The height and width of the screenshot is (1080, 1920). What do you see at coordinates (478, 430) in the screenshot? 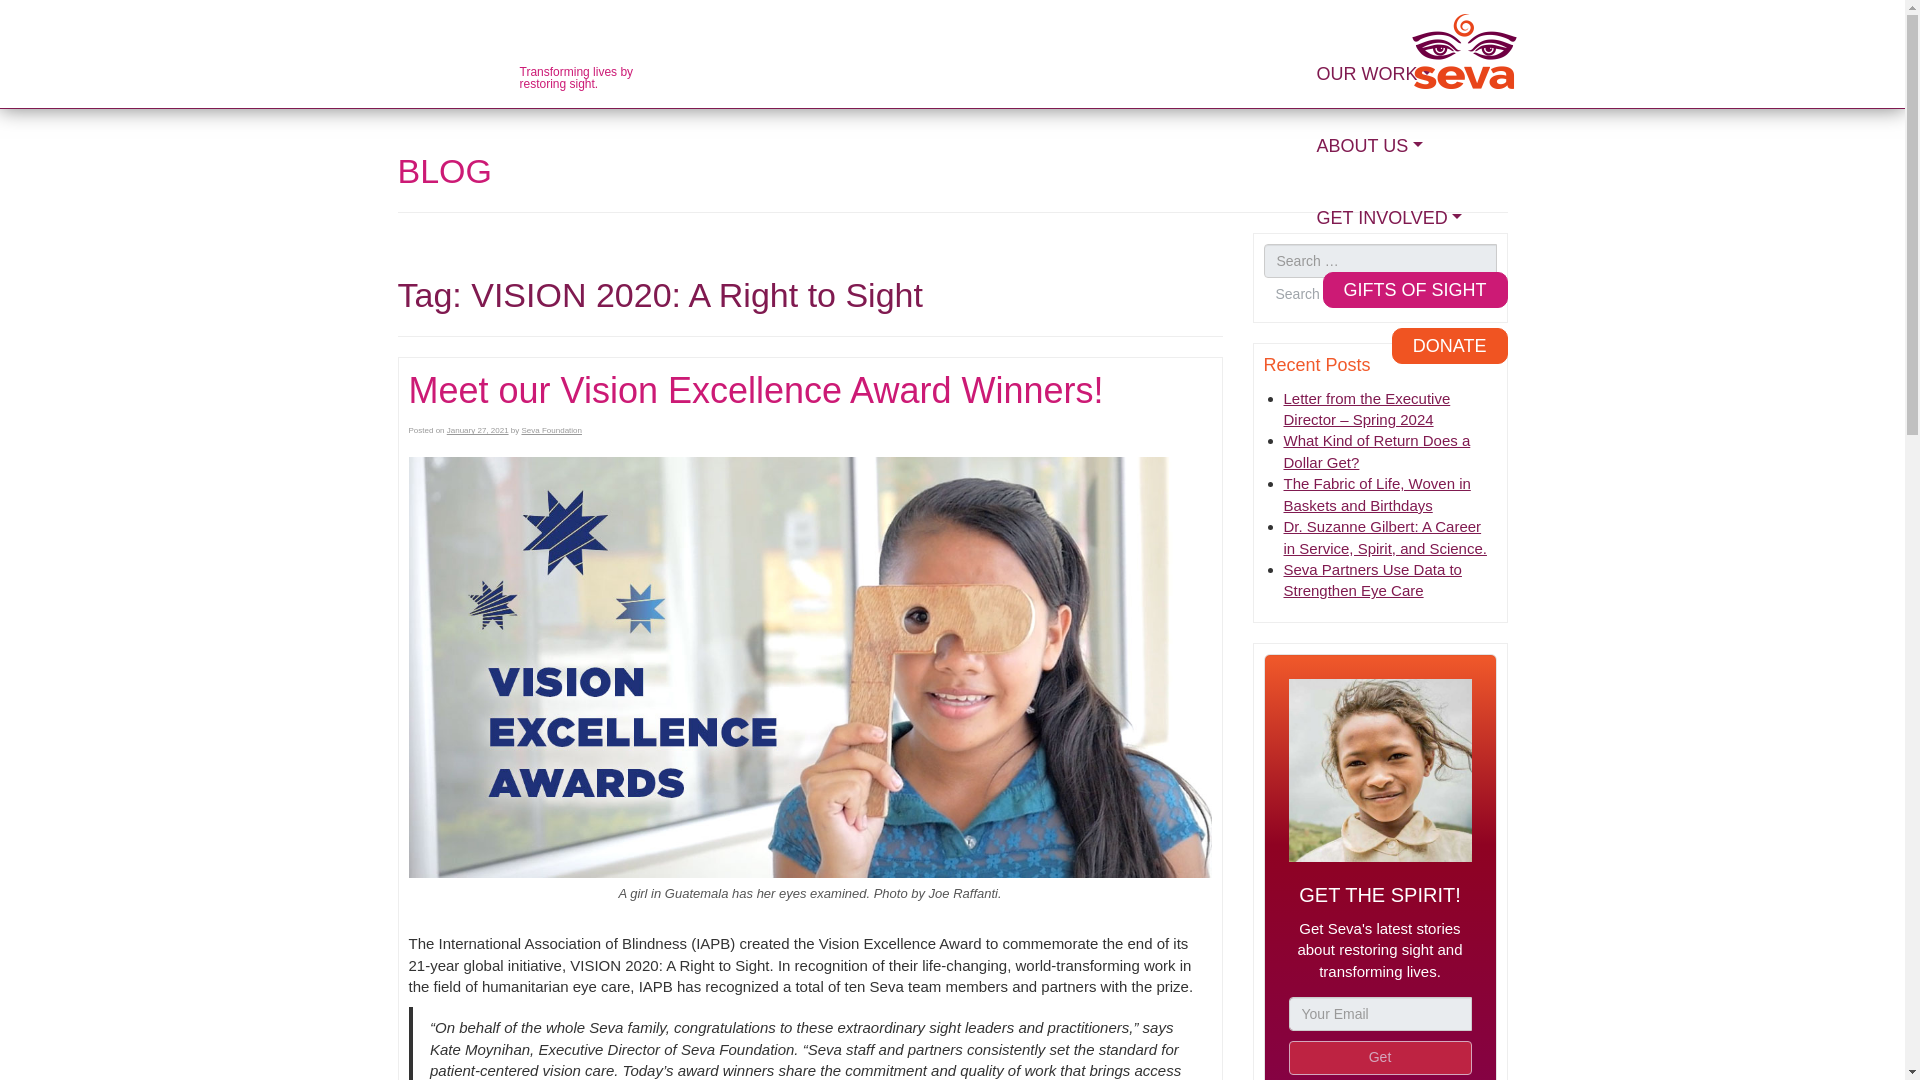
I see `5:17 pm` at bounding box center [478, 430].